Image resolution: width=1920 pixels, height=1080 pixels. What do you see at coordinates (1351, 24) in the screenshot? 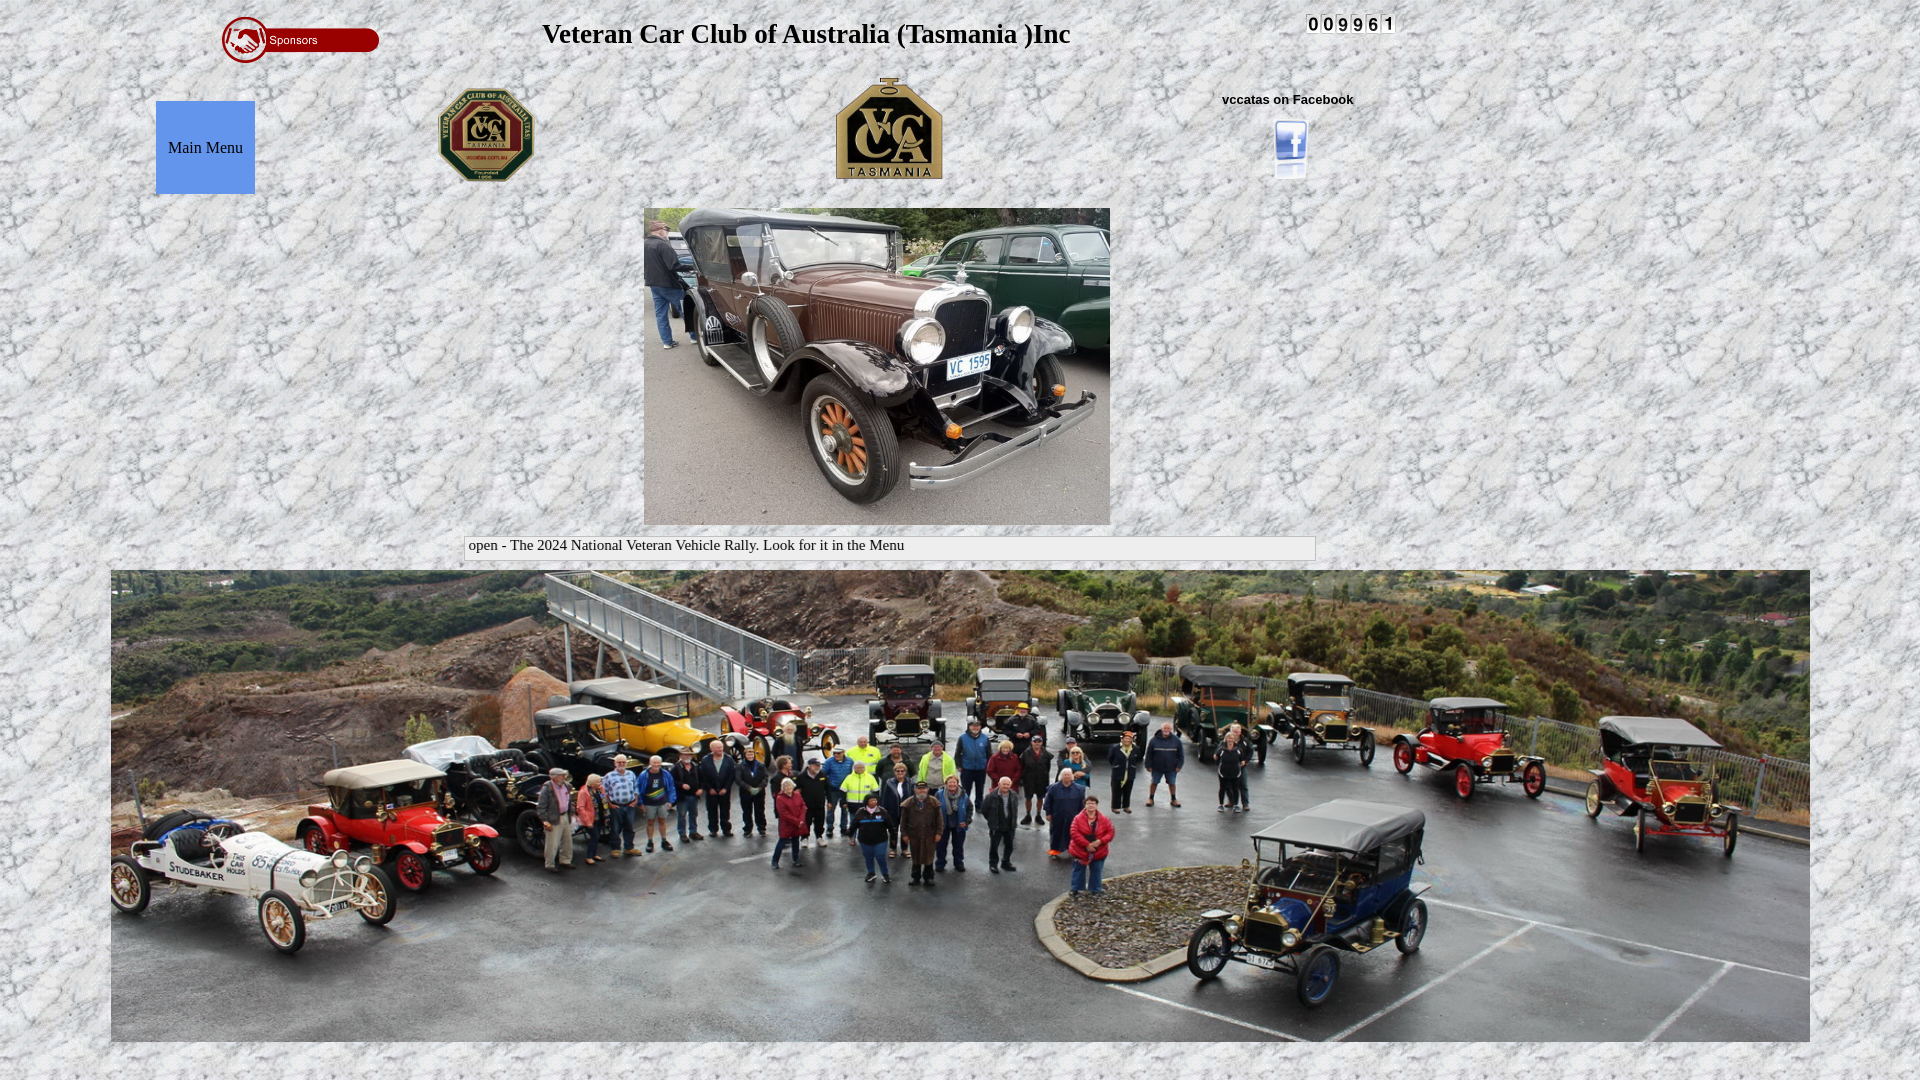
I see `Free Counter` at bounding box center [1351, 24].